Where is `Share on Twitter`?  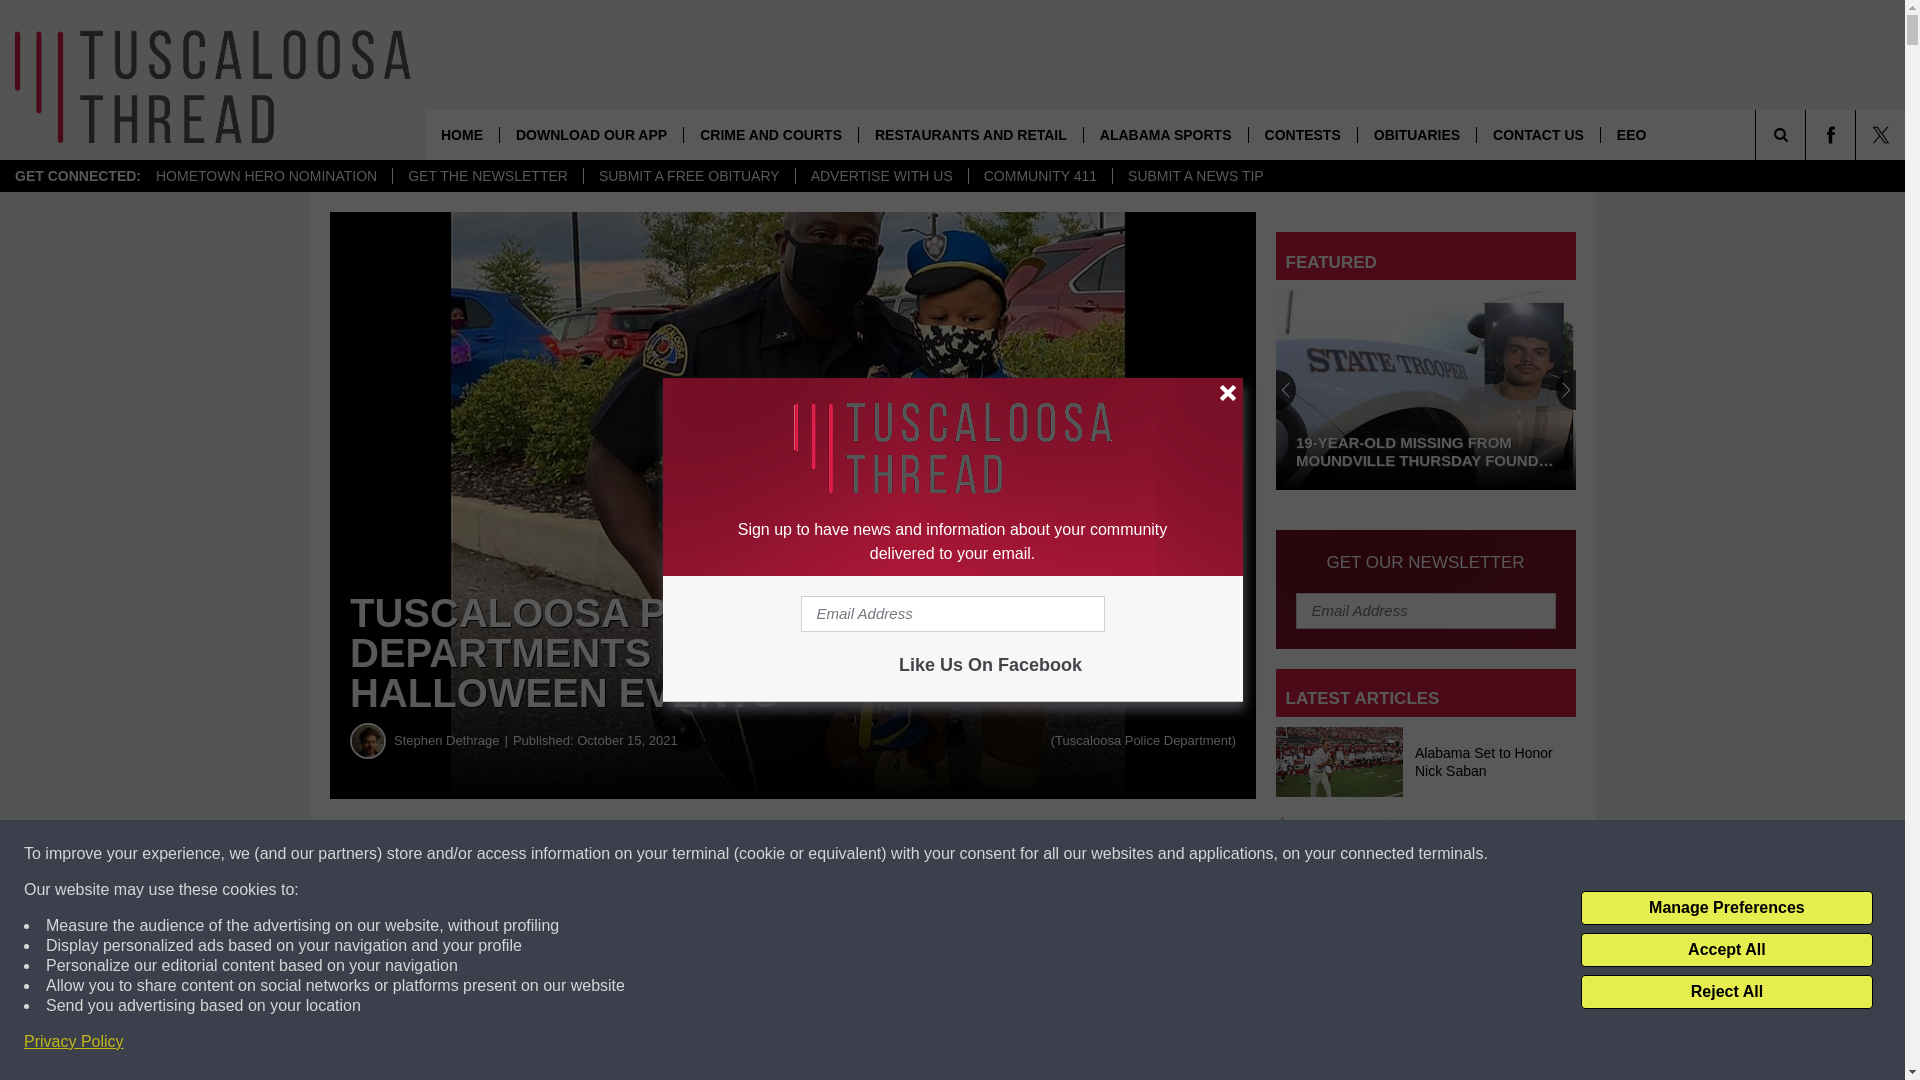 Share on Twitter is located at coordinates (978, 854).